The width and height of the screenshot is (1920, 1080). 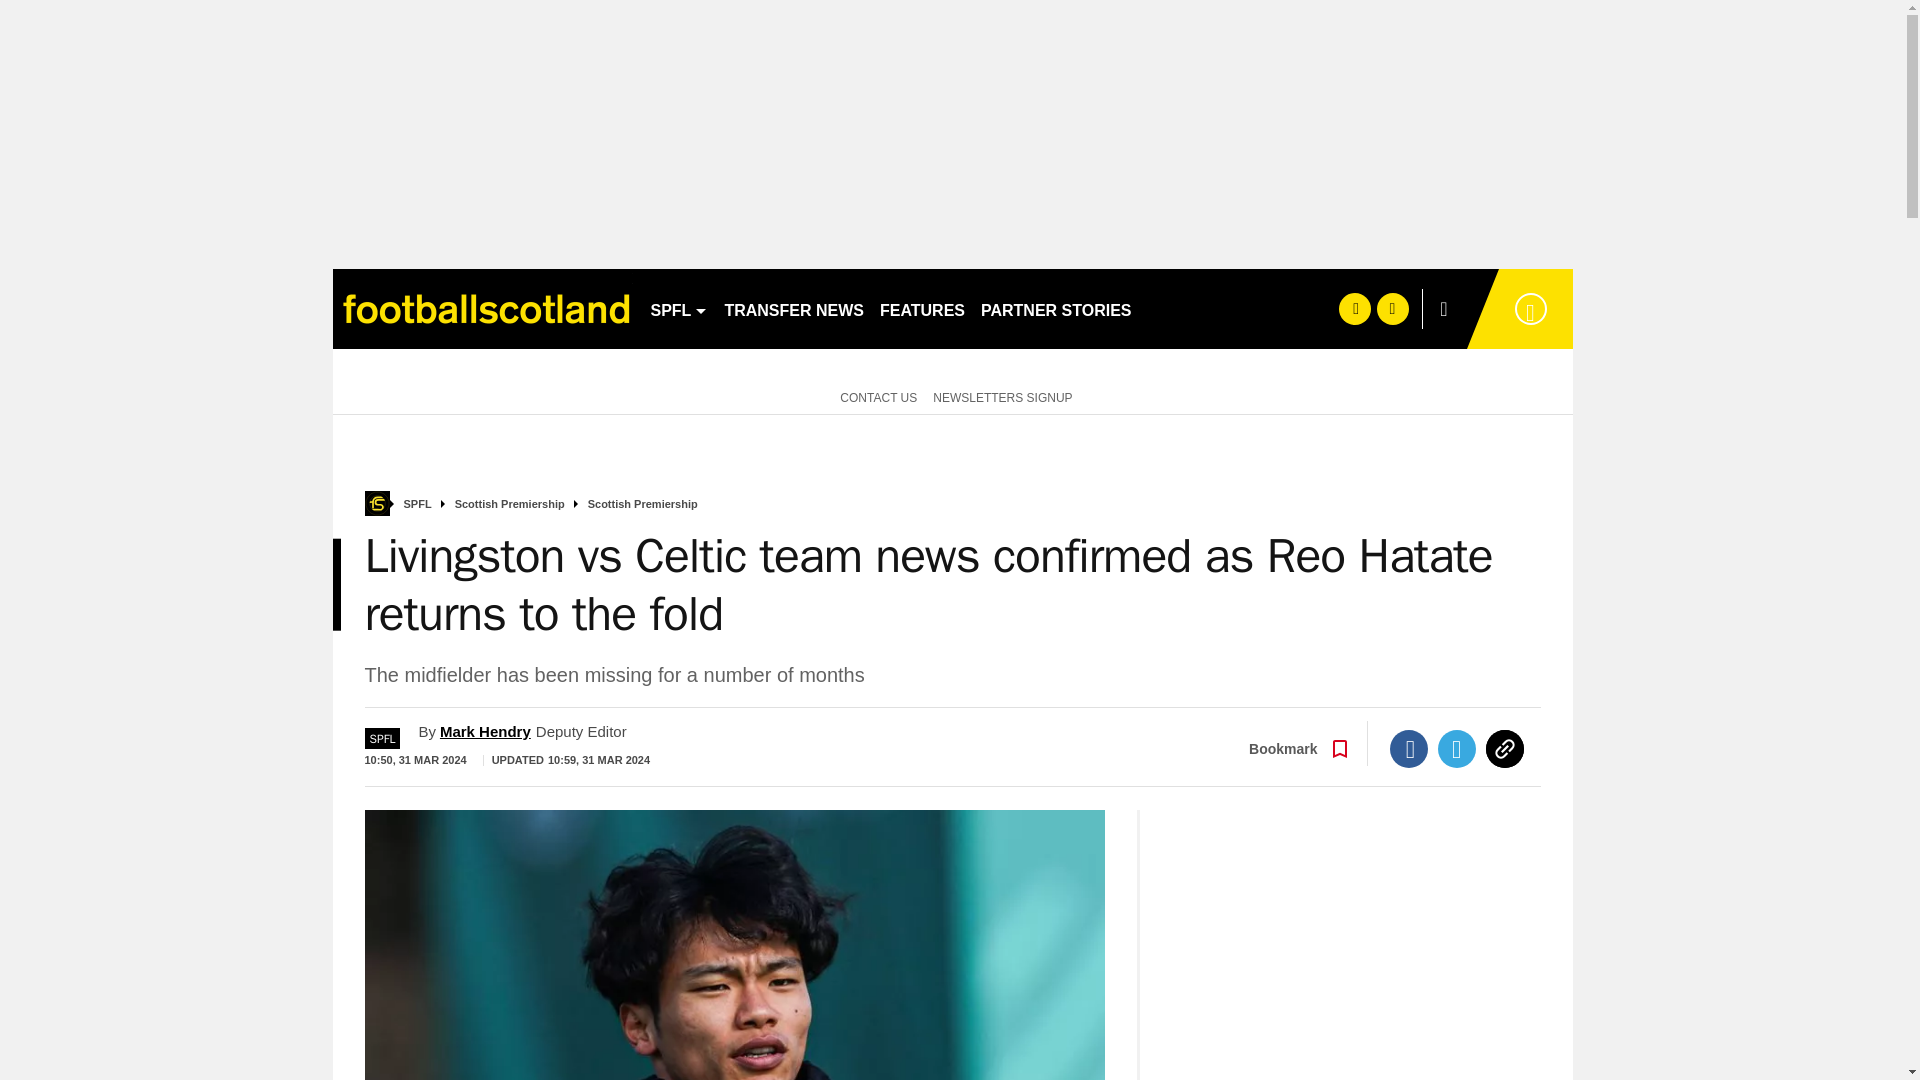 I want to click on Facebook, so click(x=1409, y=748).